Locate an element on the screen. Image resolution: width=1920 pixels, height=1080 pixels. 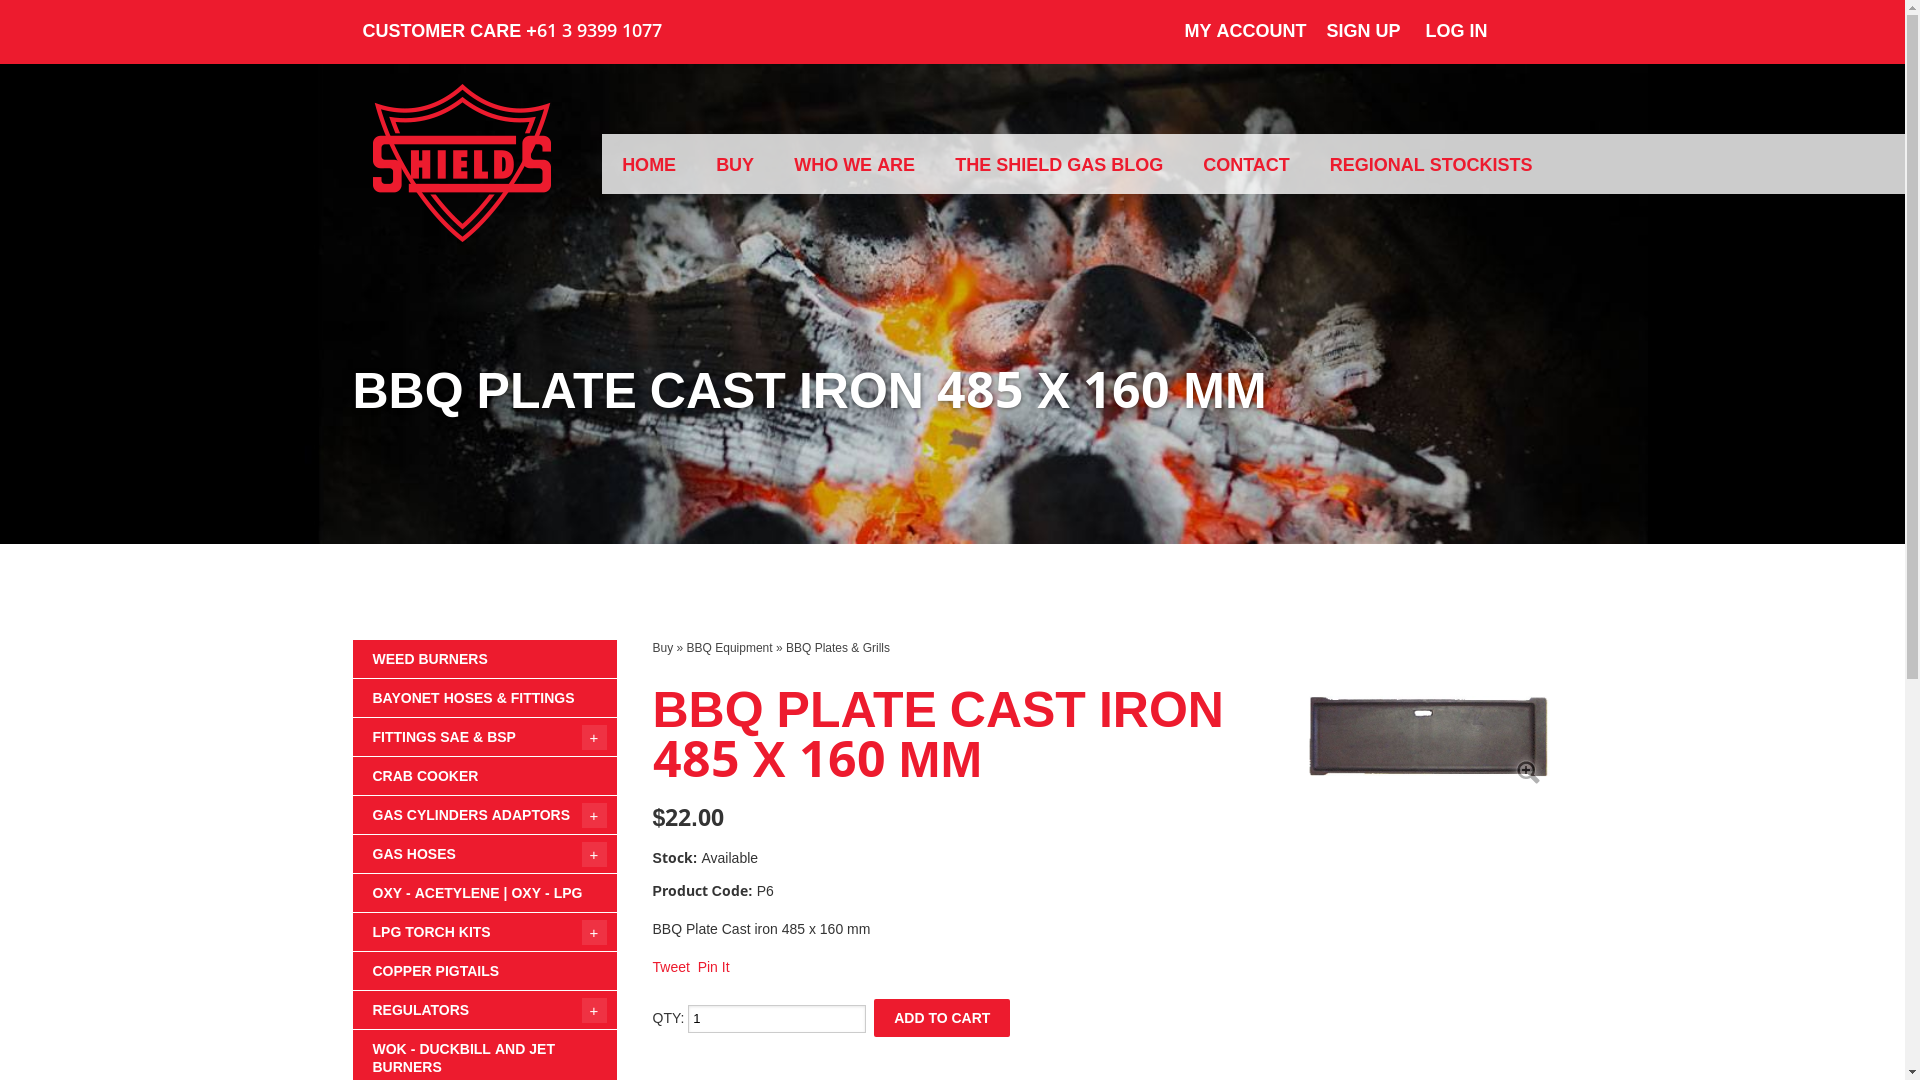
MY ACCOUNT is located at coordinates (1255, 30).